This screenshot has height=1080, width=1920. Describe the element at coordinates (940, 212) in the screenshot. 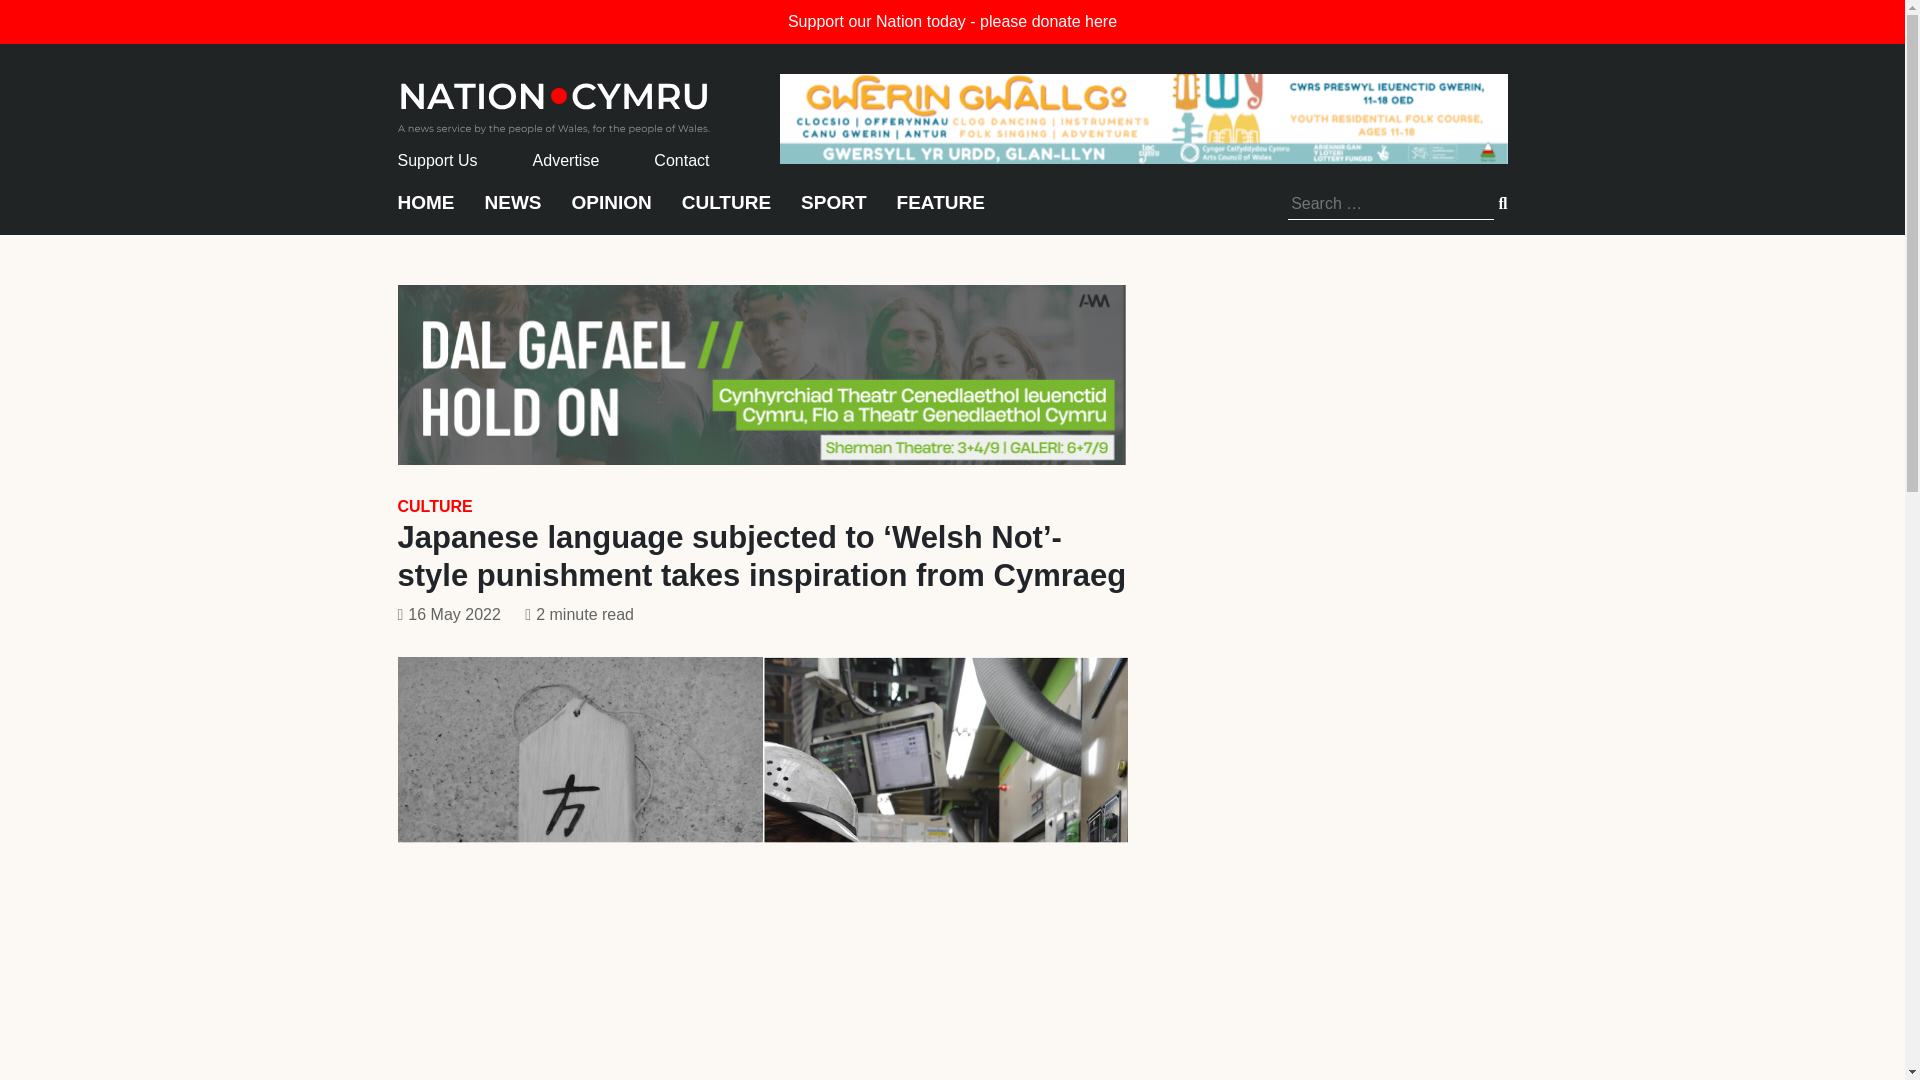

I see `FEATURE` at that location.